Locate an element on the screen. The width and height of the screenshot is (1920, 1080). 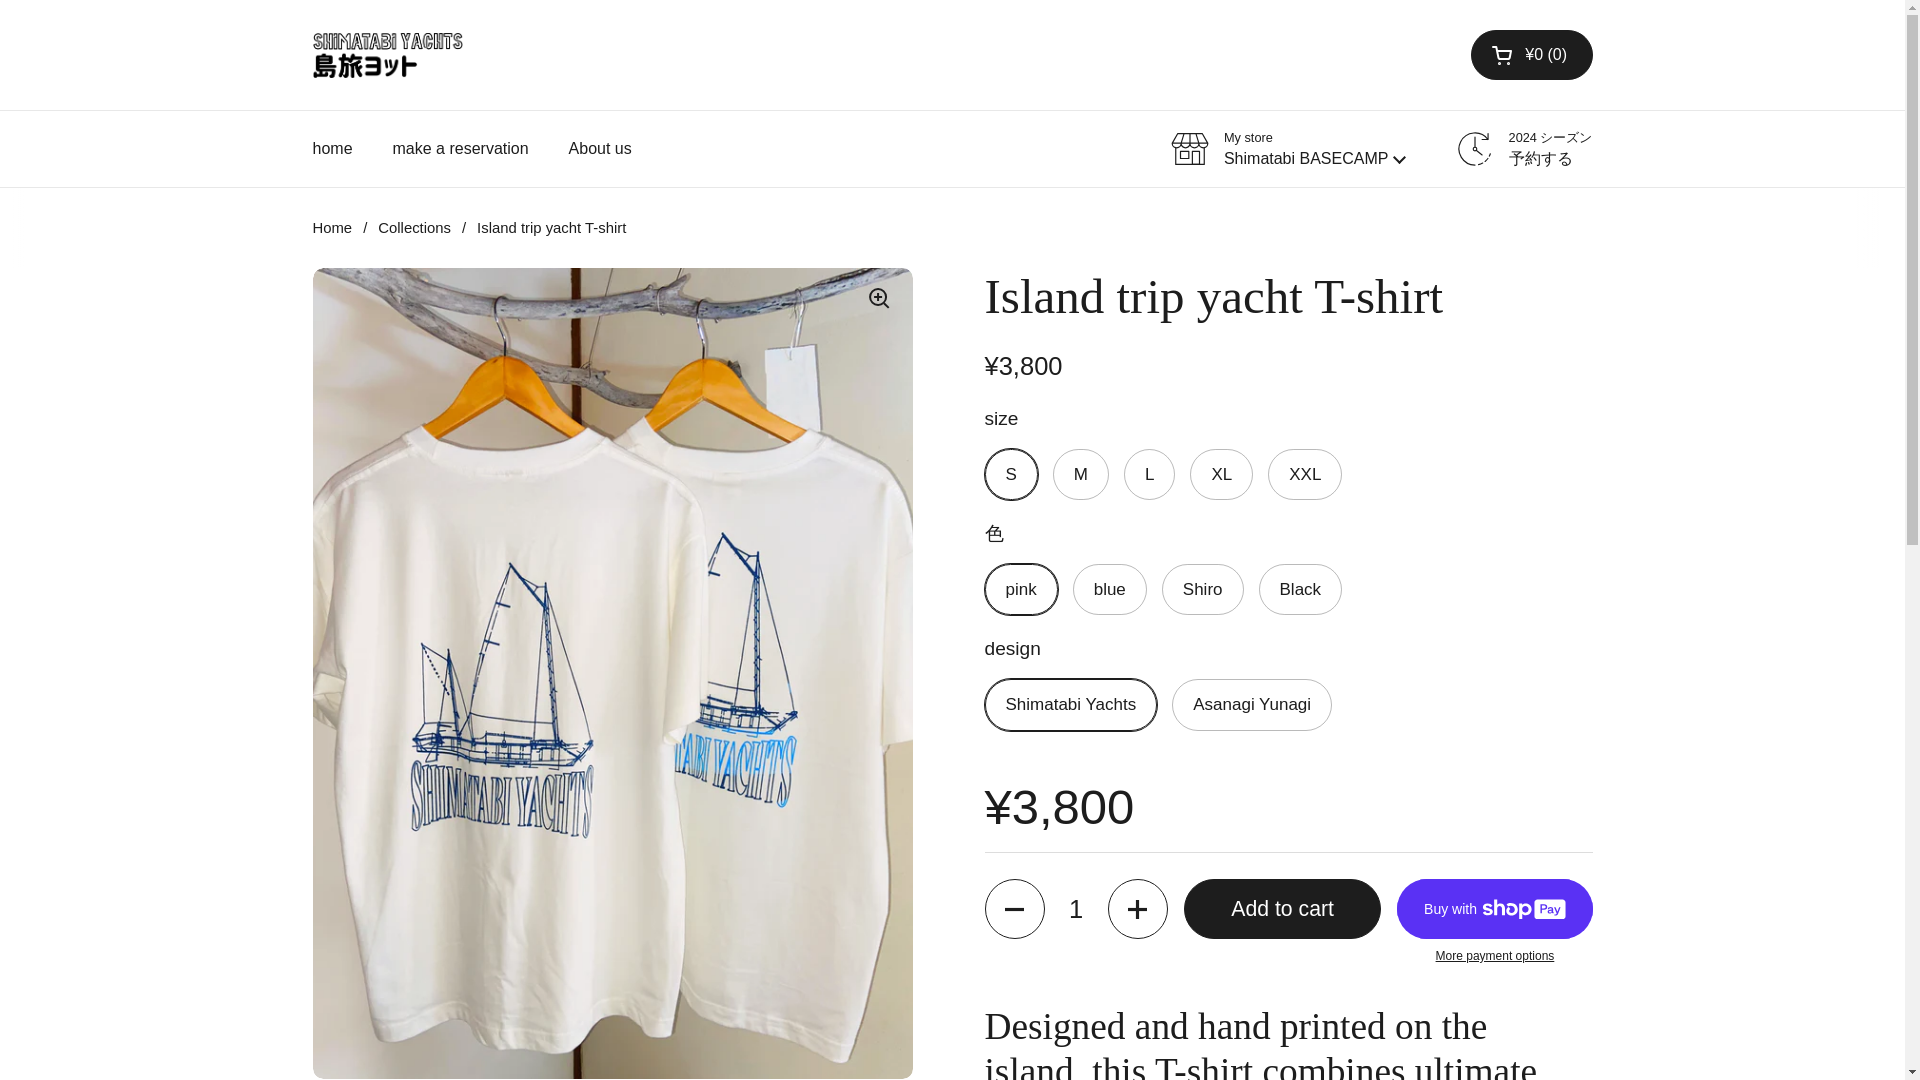
More payment options is located at coordinates (1494, 956).